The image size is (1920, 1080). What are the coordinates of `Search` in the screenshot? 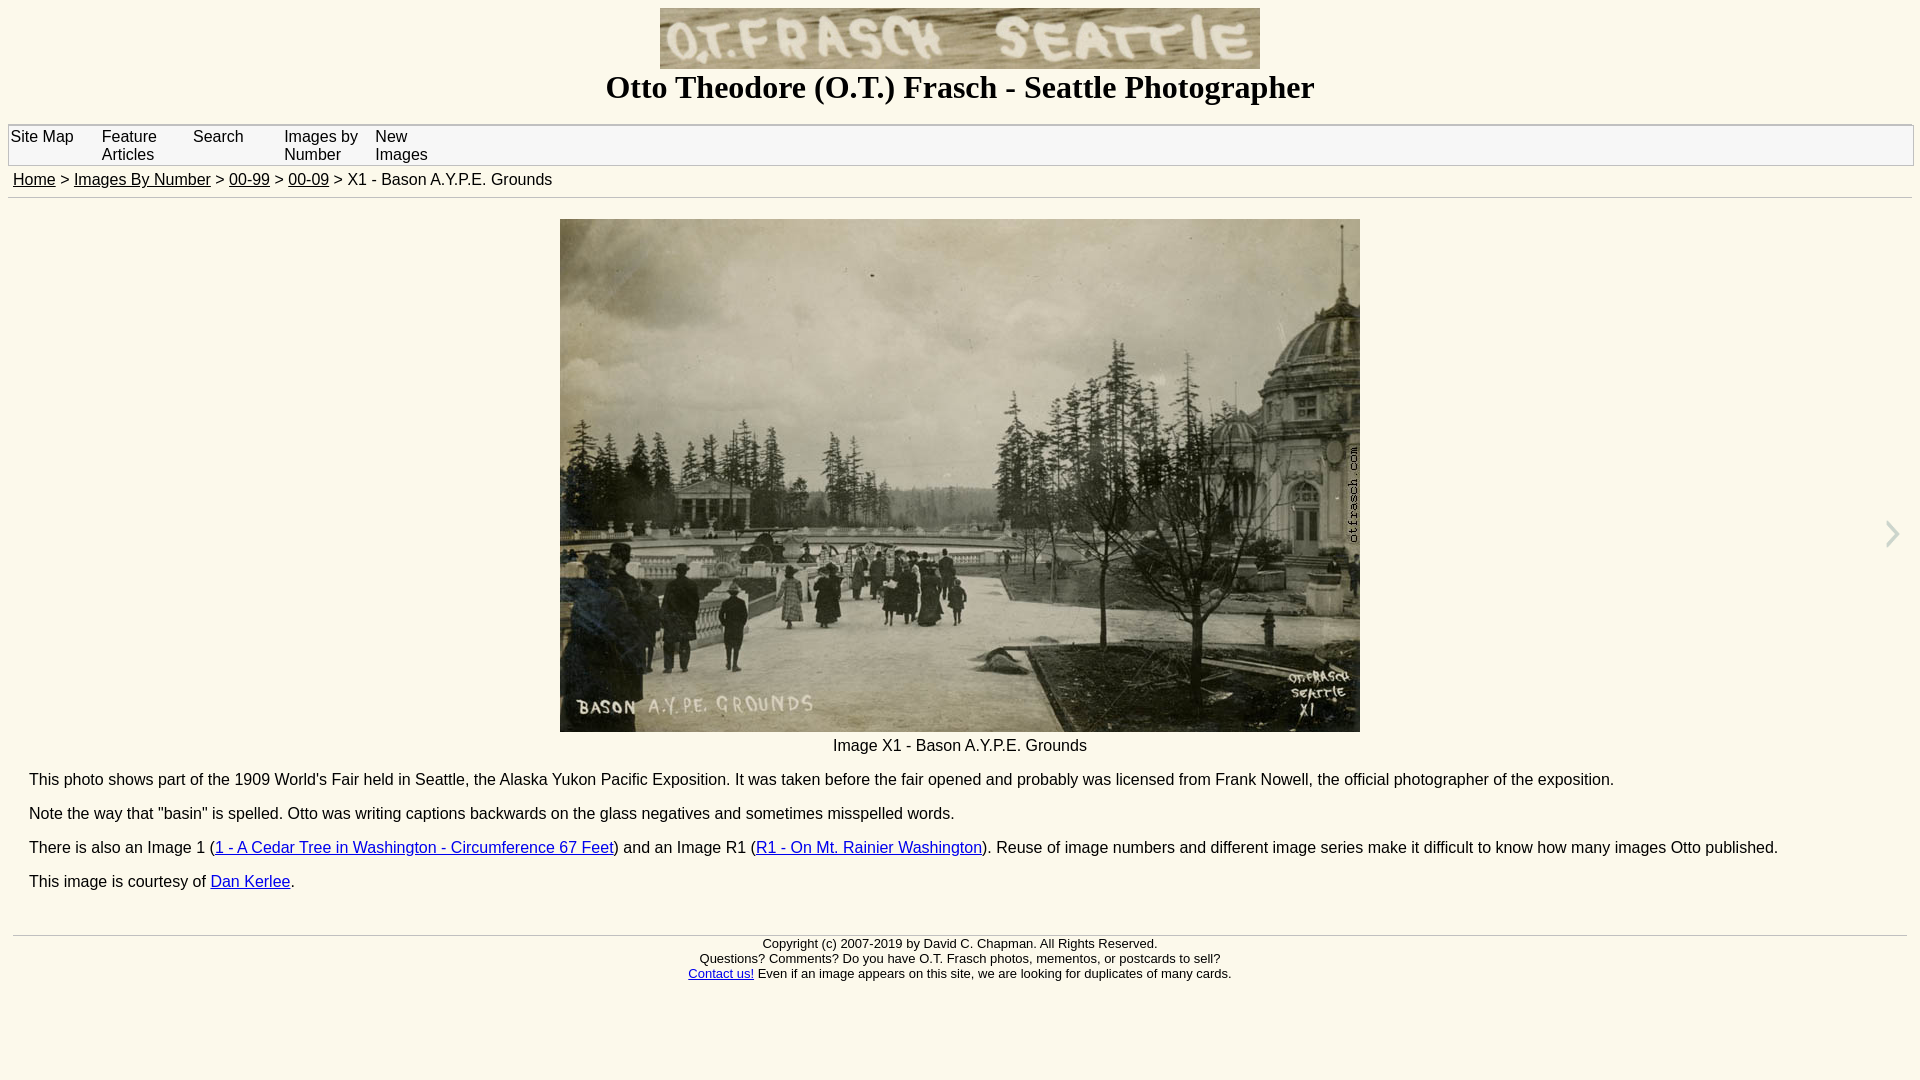 It's located at (218, 136).